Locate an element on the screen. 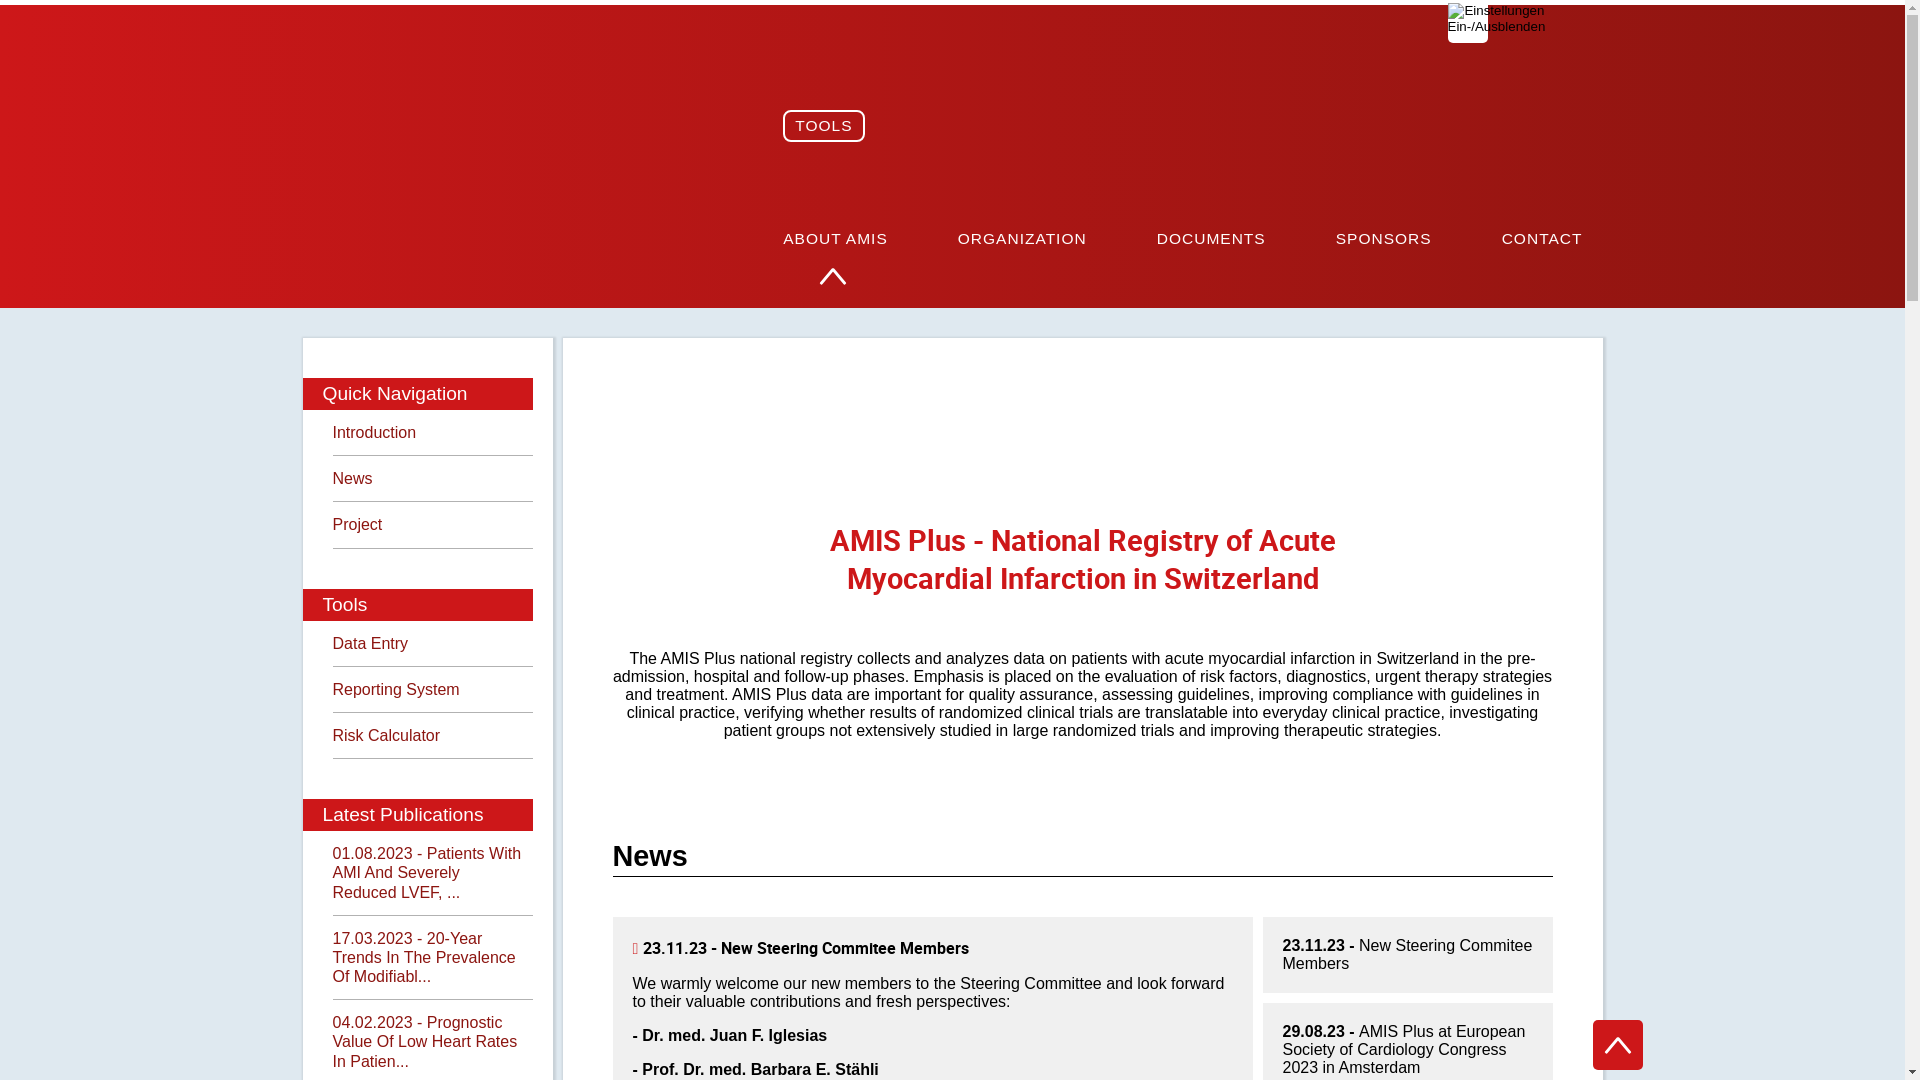 This screenshot has height=1080, width=1920. 23.11.23 - New Steering Commitee Members is located at coordinates (1407, 955).